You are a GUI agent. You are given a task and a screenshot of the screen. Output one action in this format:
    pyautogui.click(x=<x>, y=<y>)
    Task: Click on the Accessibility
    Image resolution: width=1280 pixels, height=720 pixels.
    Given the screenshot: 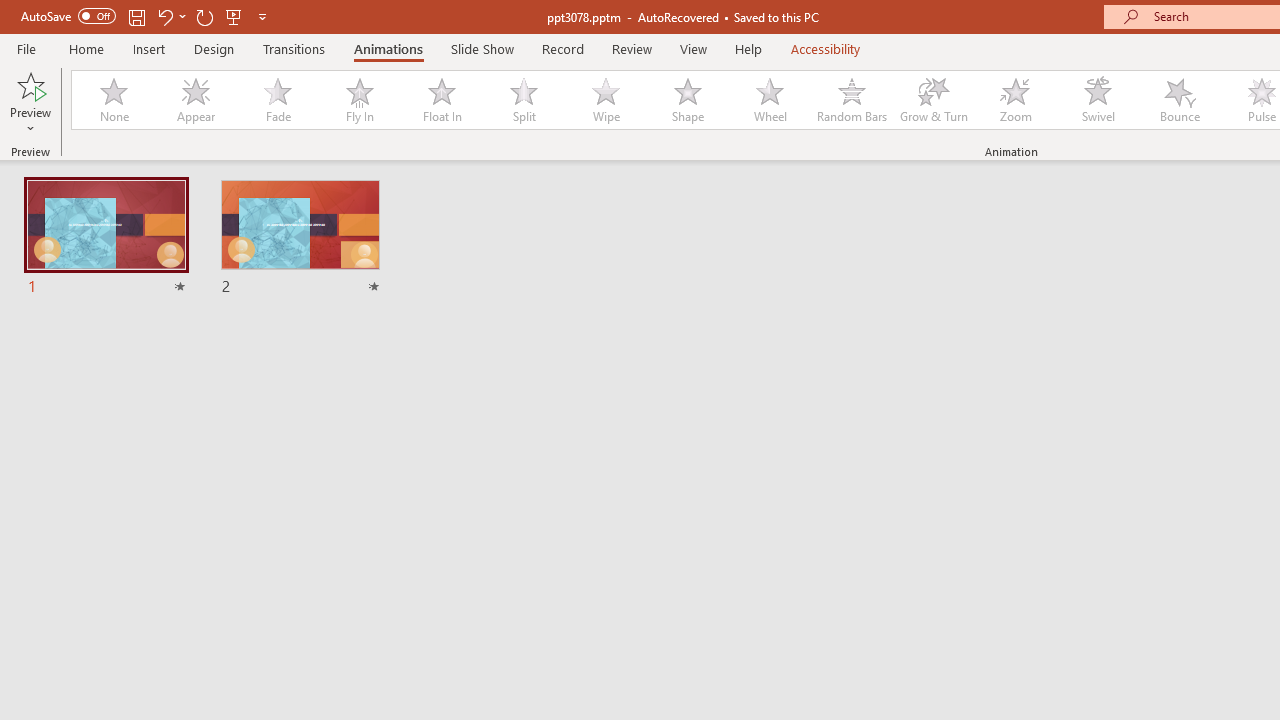 What is the action you would take?
    pyautogui.click(x=826, y=48)
    